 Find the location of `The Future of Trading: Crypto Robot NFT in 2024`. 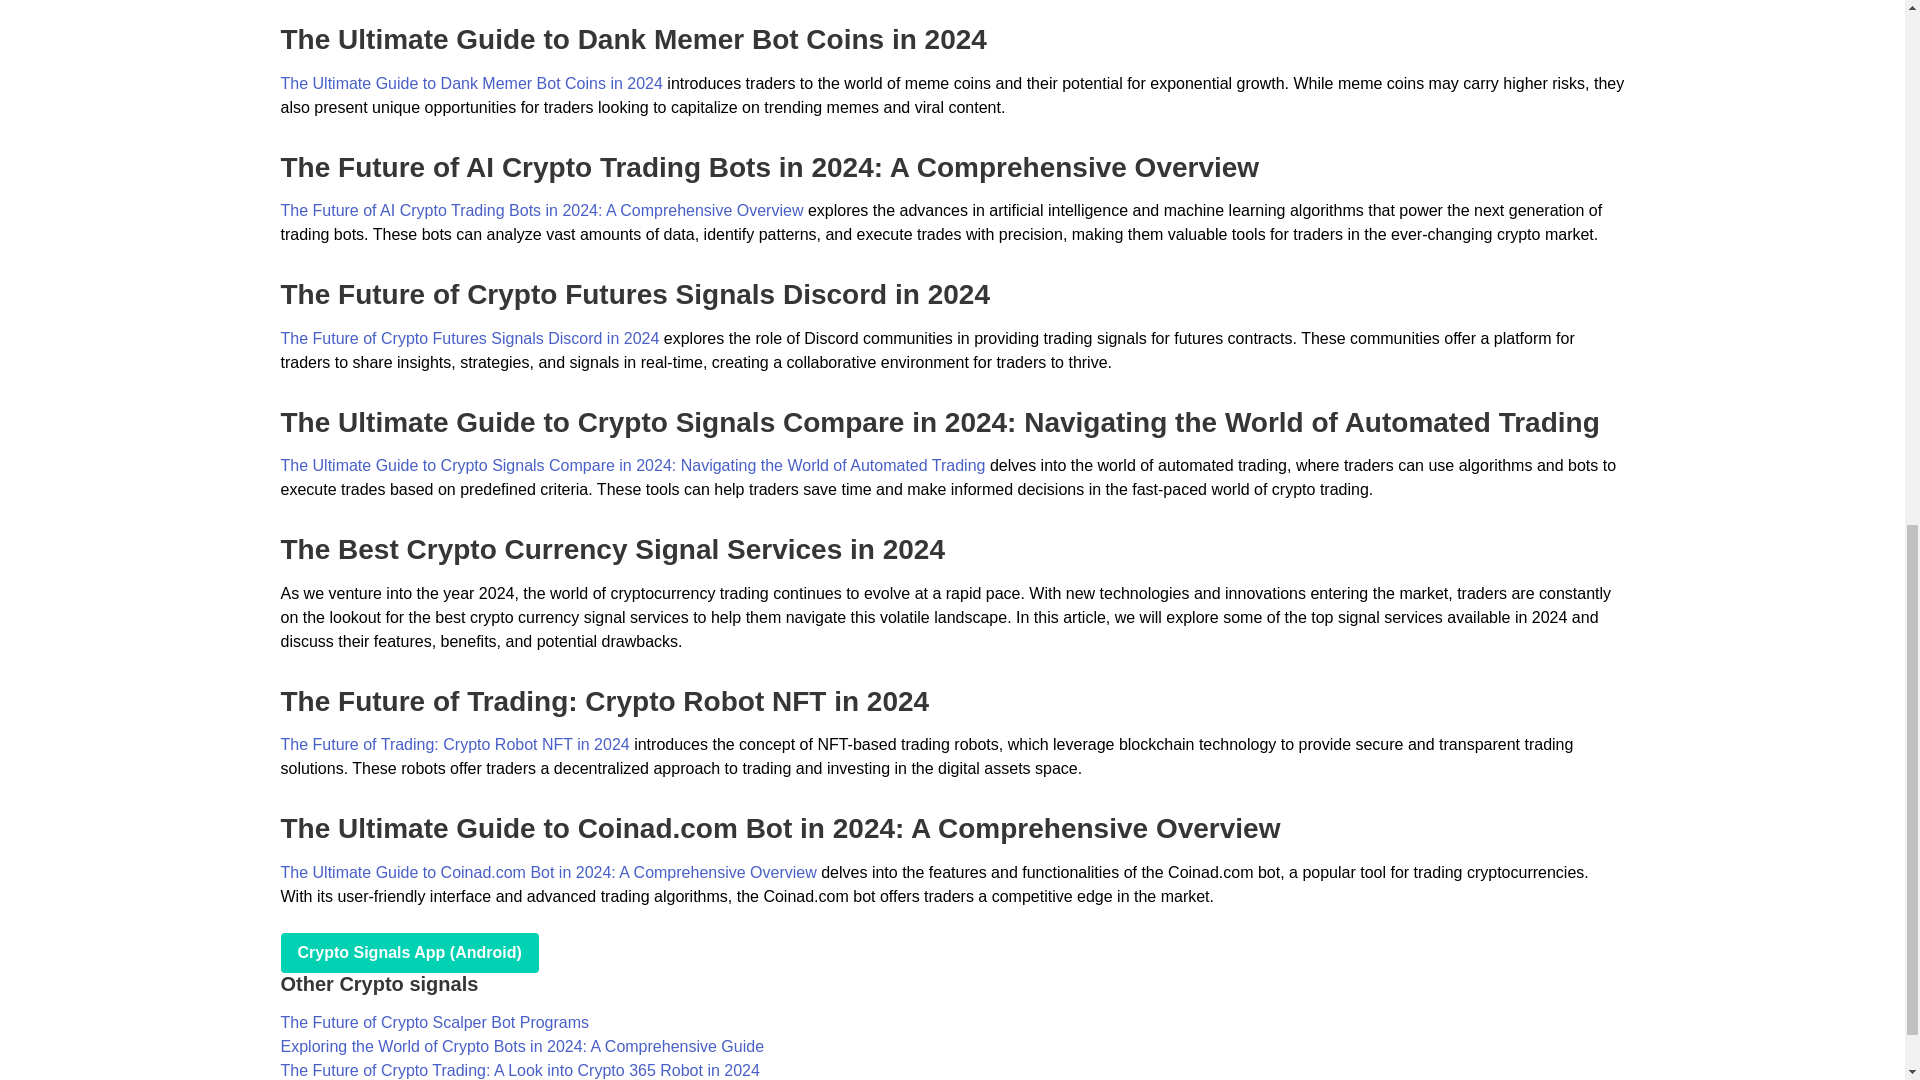

The Future of Trading: Crypto Robot NFT in 2024 is located at coordinates (454, 744).